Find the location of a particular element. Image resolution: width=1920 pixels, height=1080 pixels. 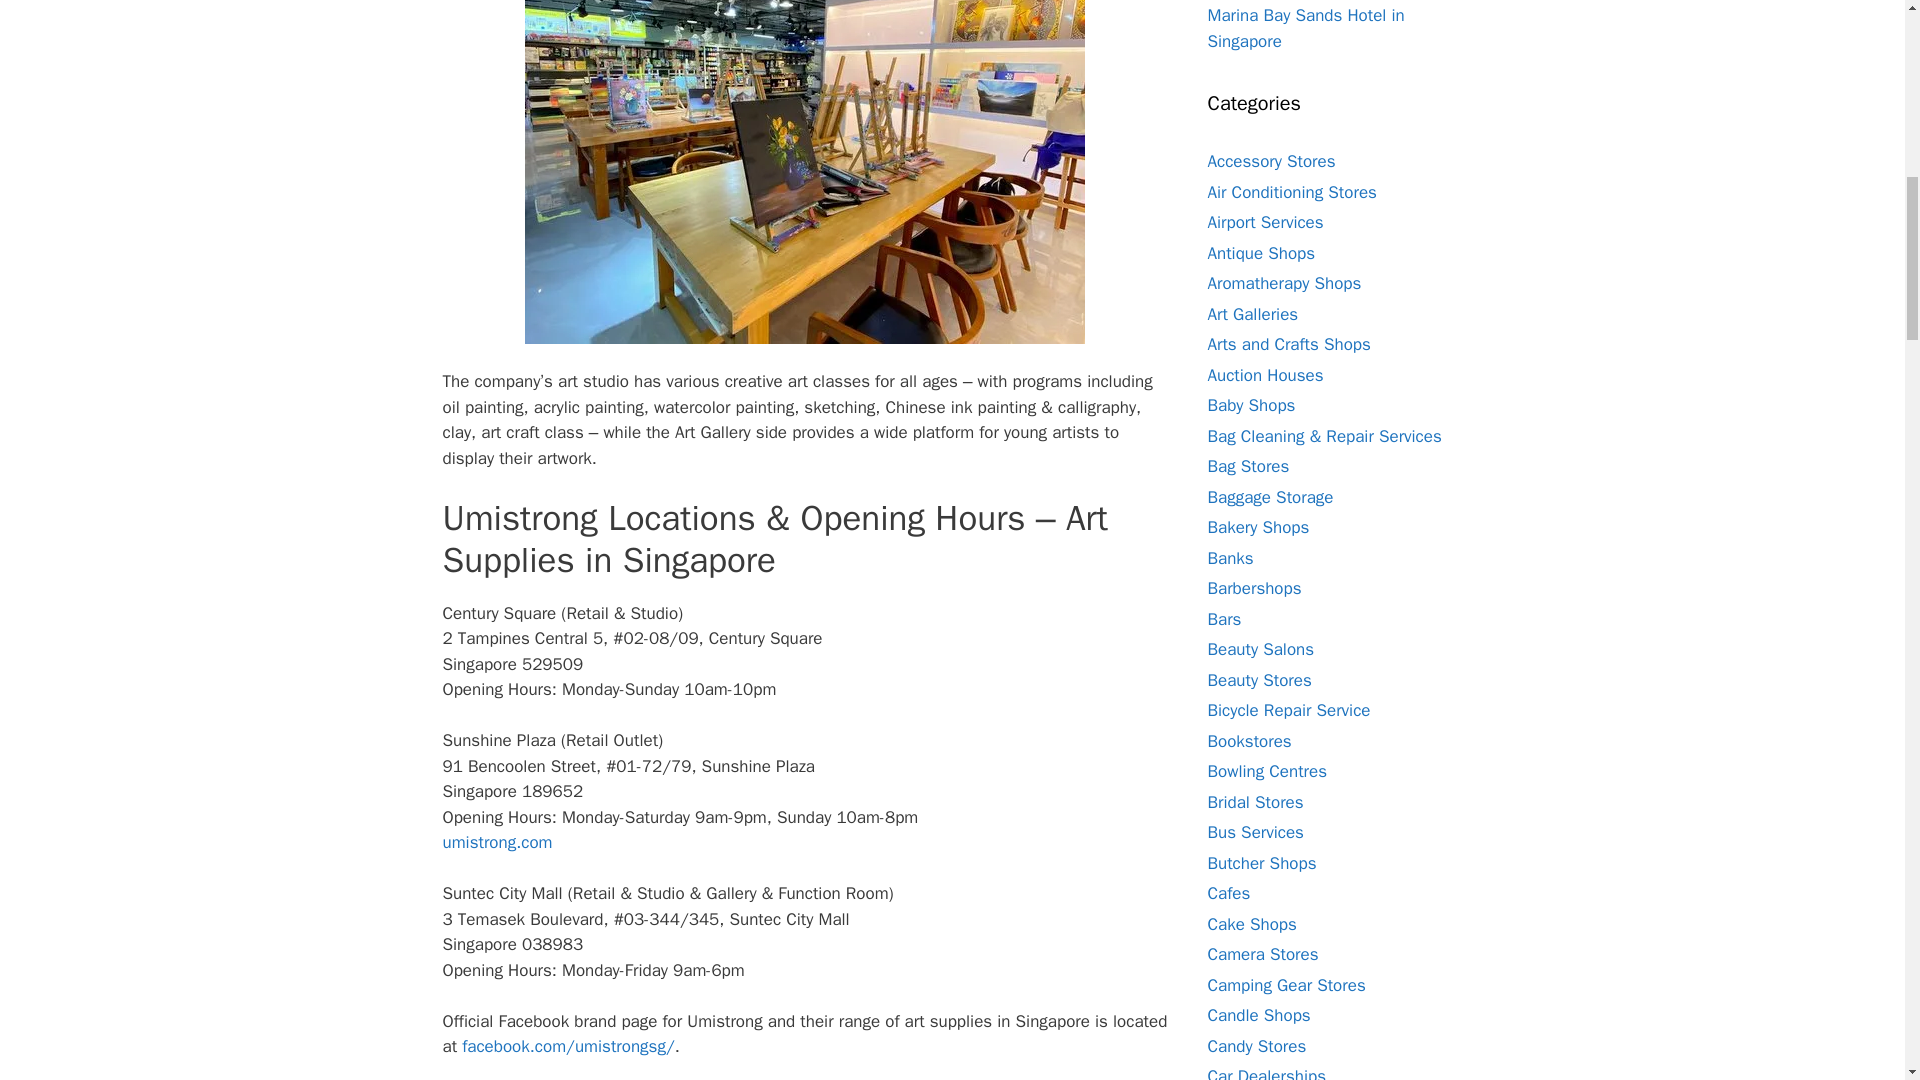

Aromatherapy Shops is located at coordinates (1284, 283).